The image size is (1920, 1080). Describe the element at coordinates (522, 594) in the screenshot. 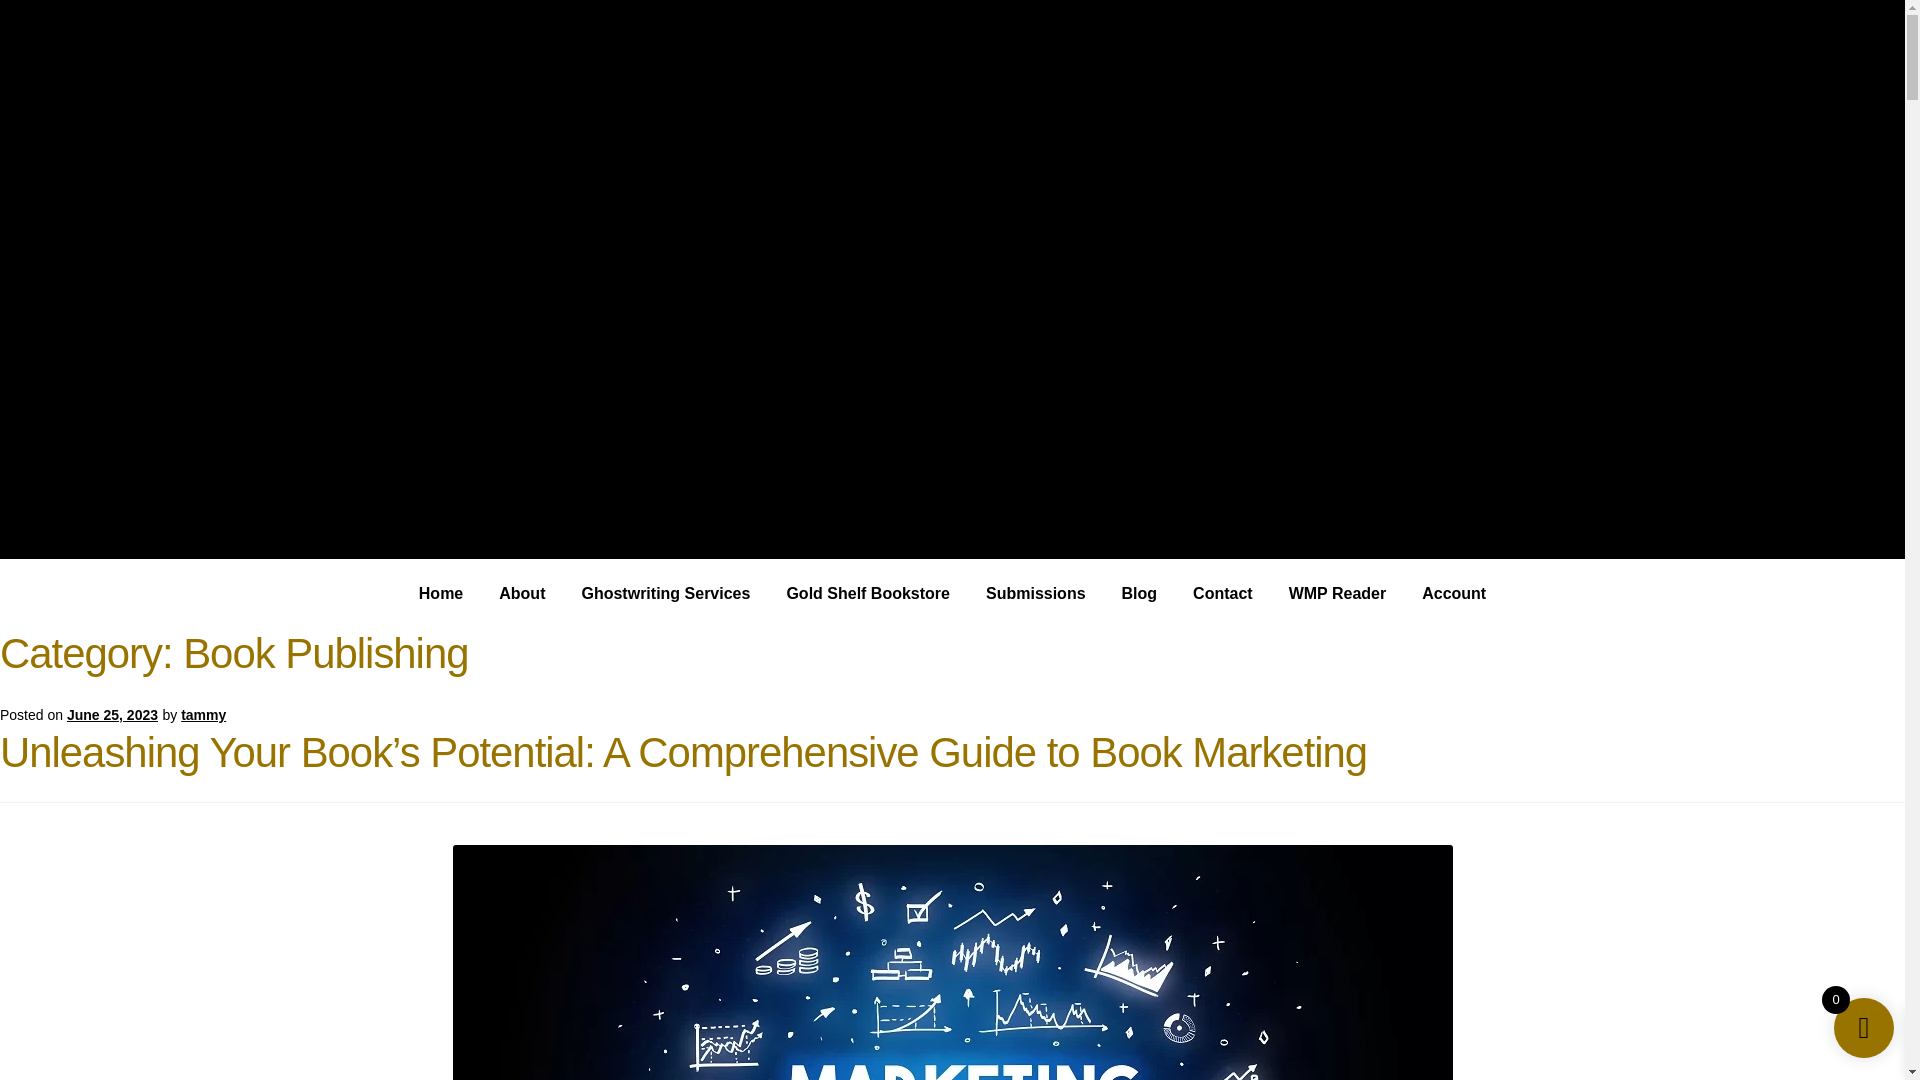

I see `About` at that location.